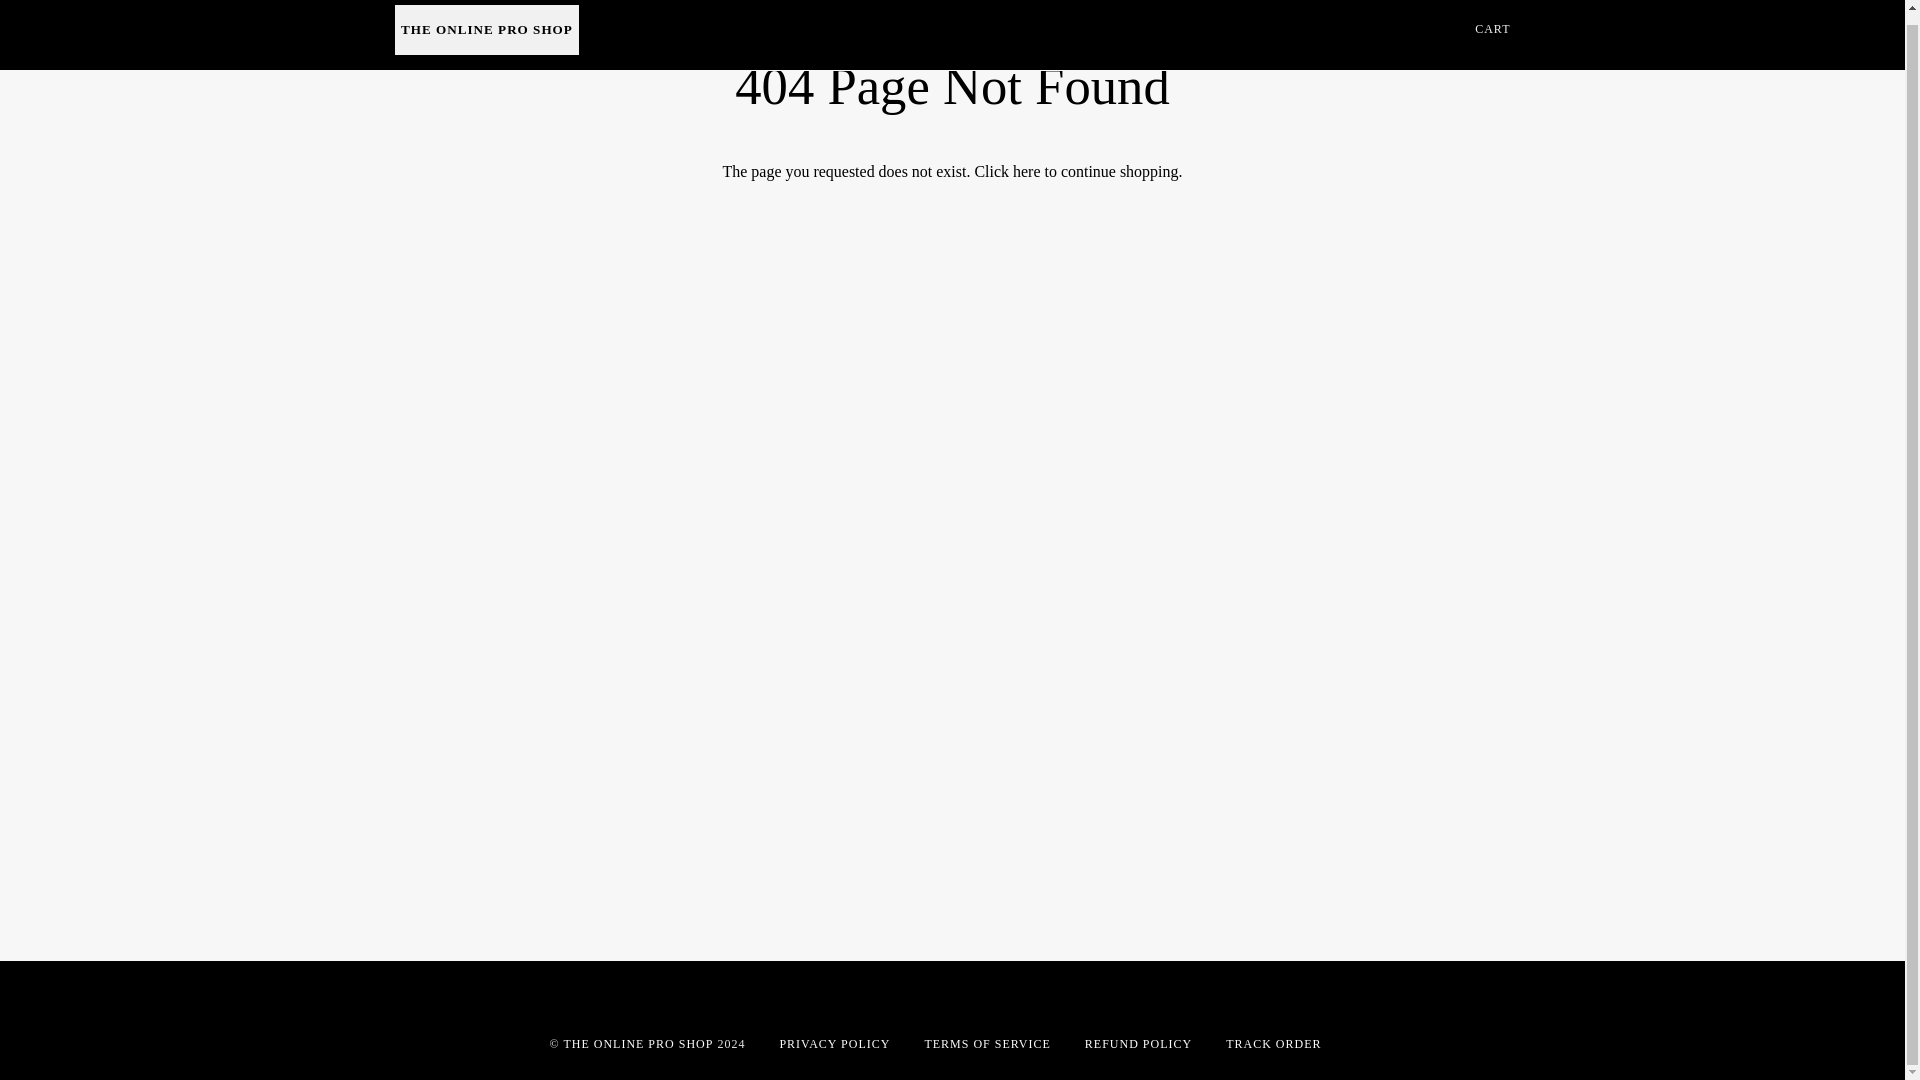 Image resolution: width=1920 pixels, height=1080 pixels. I want to click on PRIVACY POLICY, so click(834, 1043).